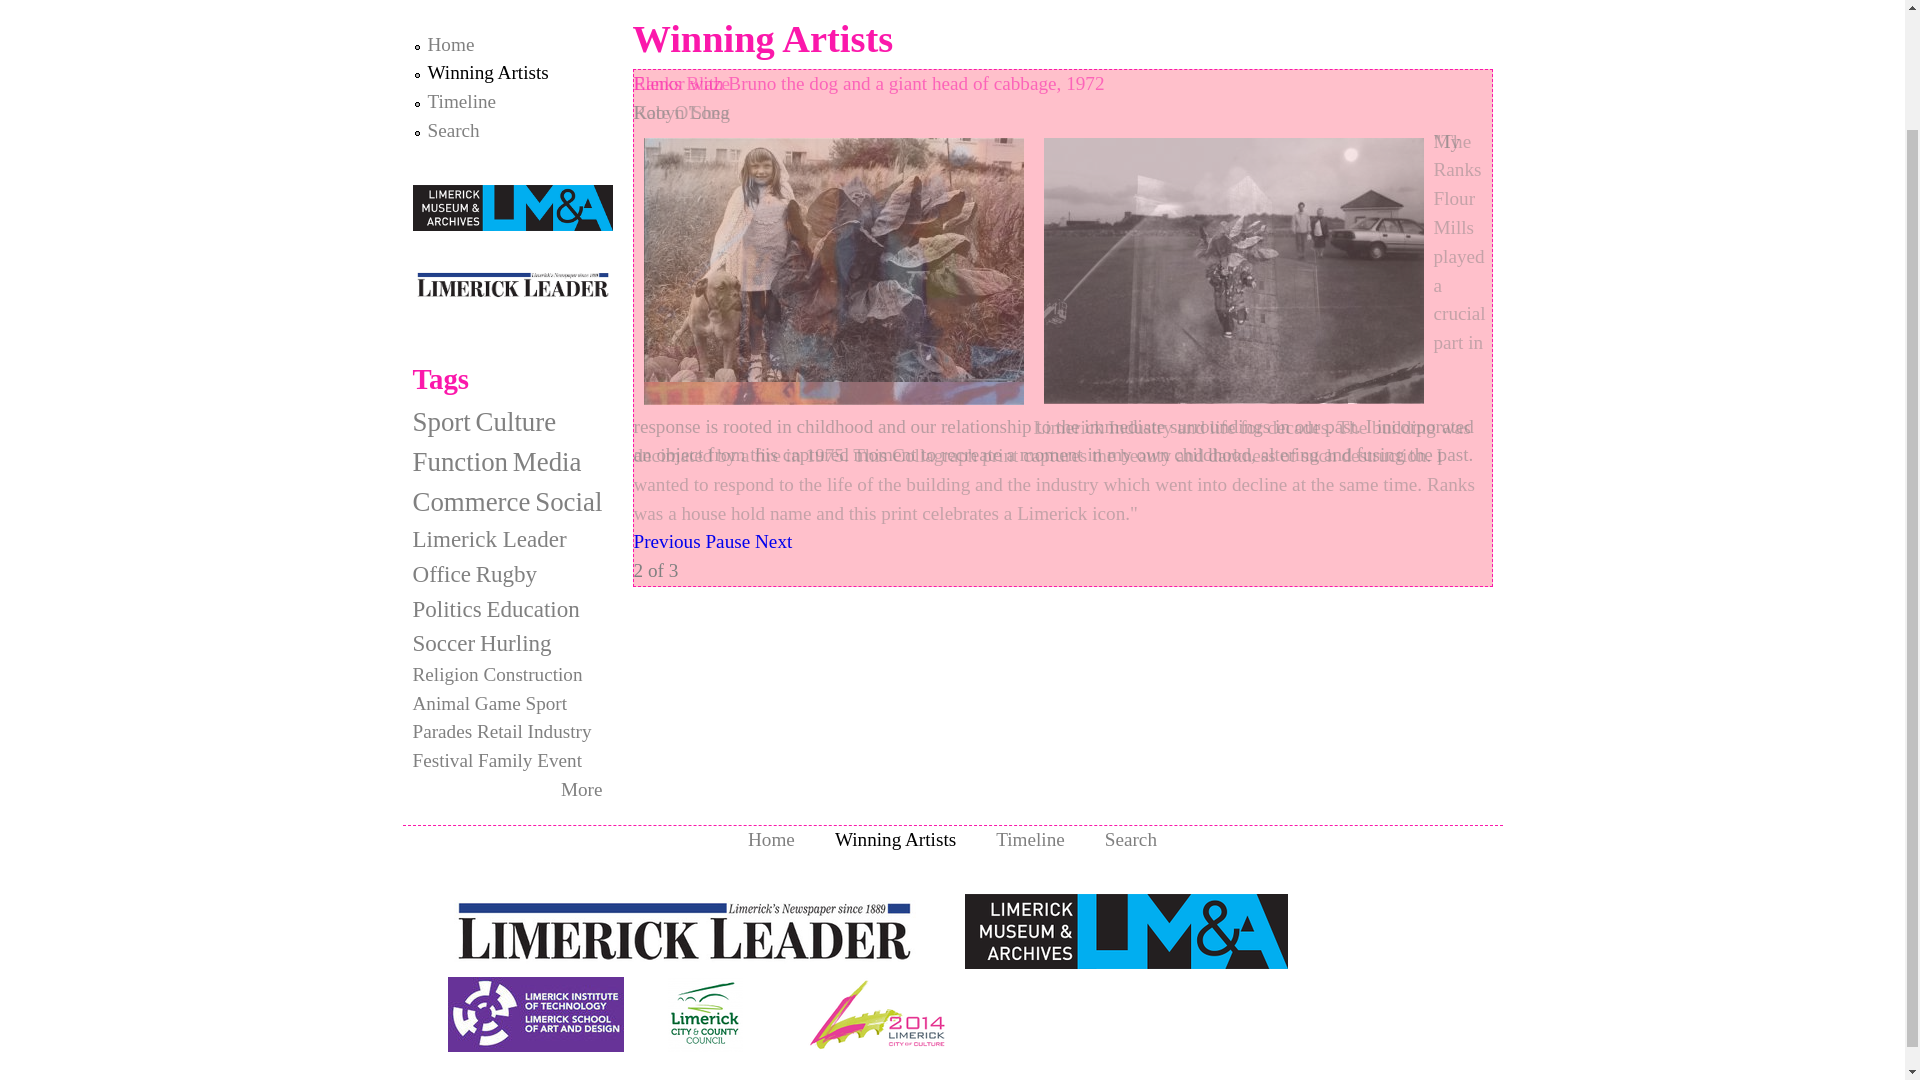 The image size is (1920, 1080). Describe the element at coordinates (441, 702) in the screenshot. I see `Animal` at that location.